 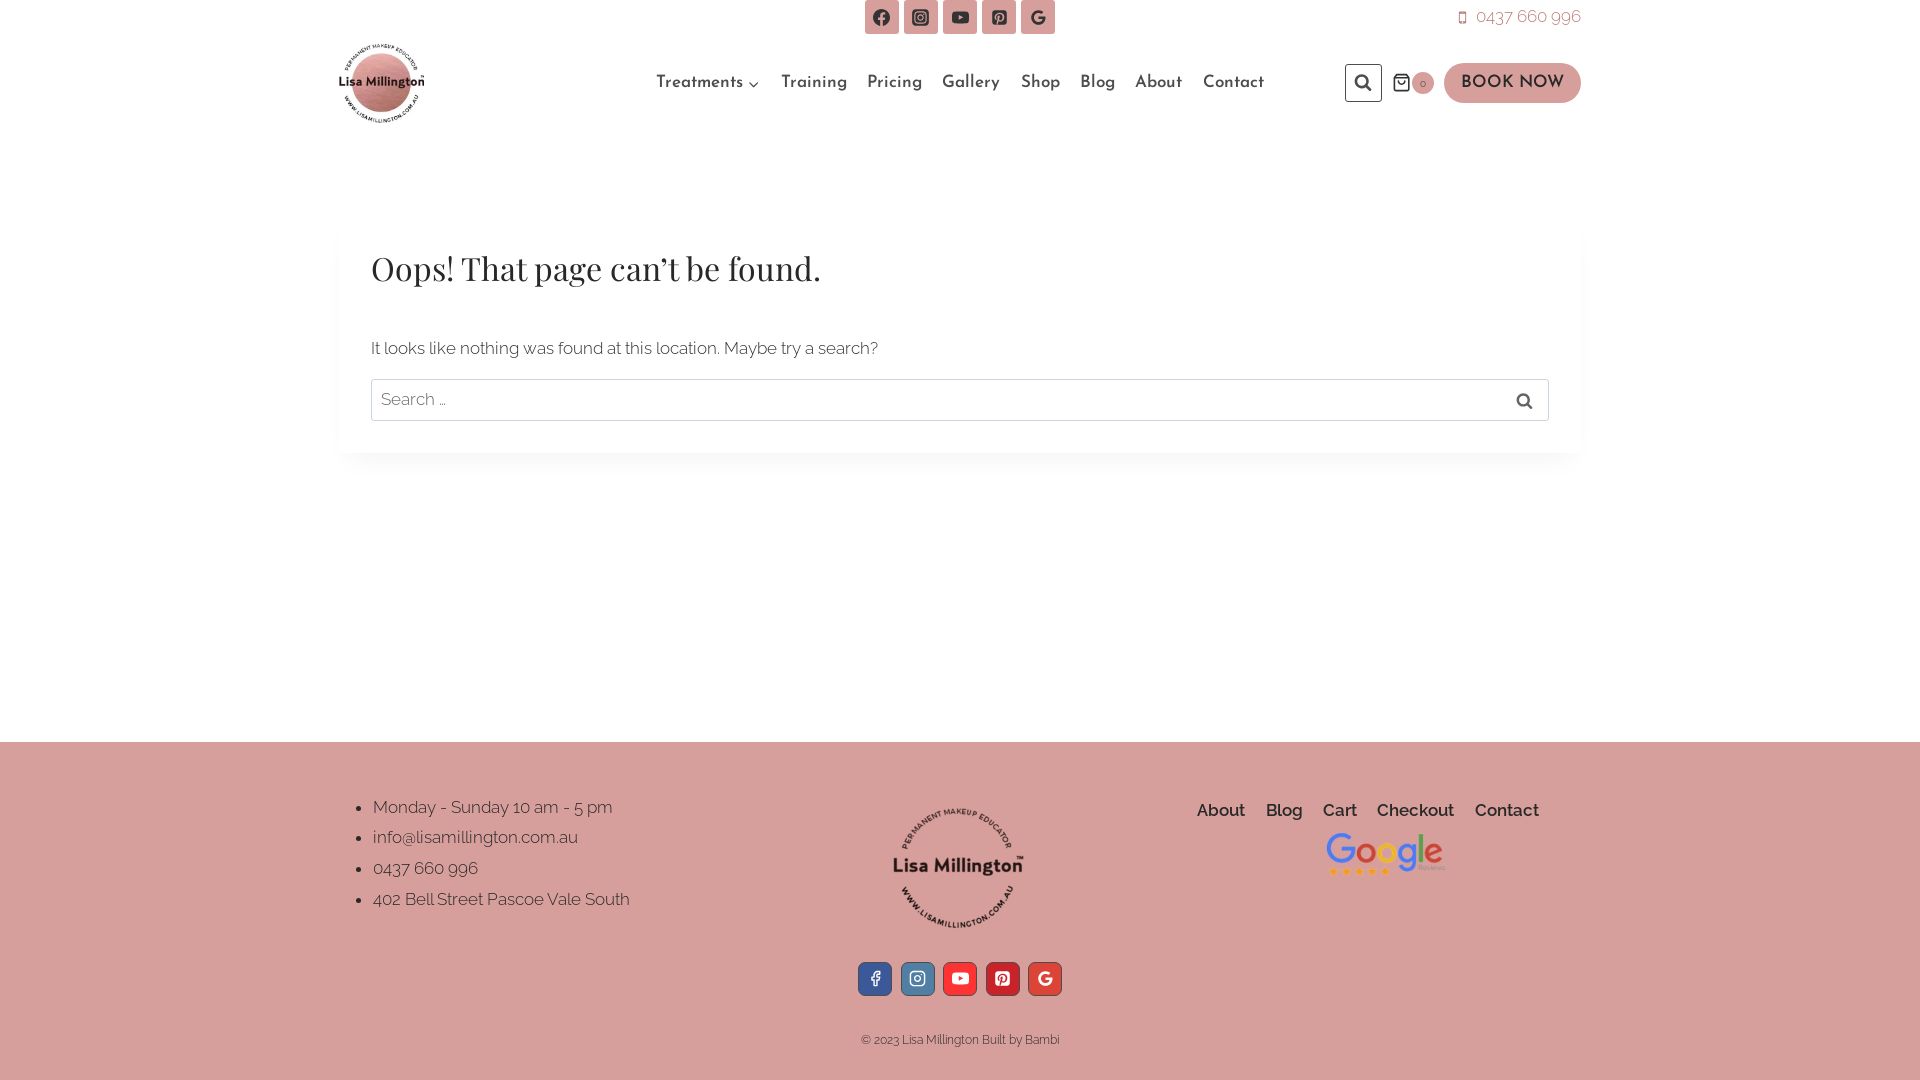 I want to click on About, so click(x=1158, y=83).